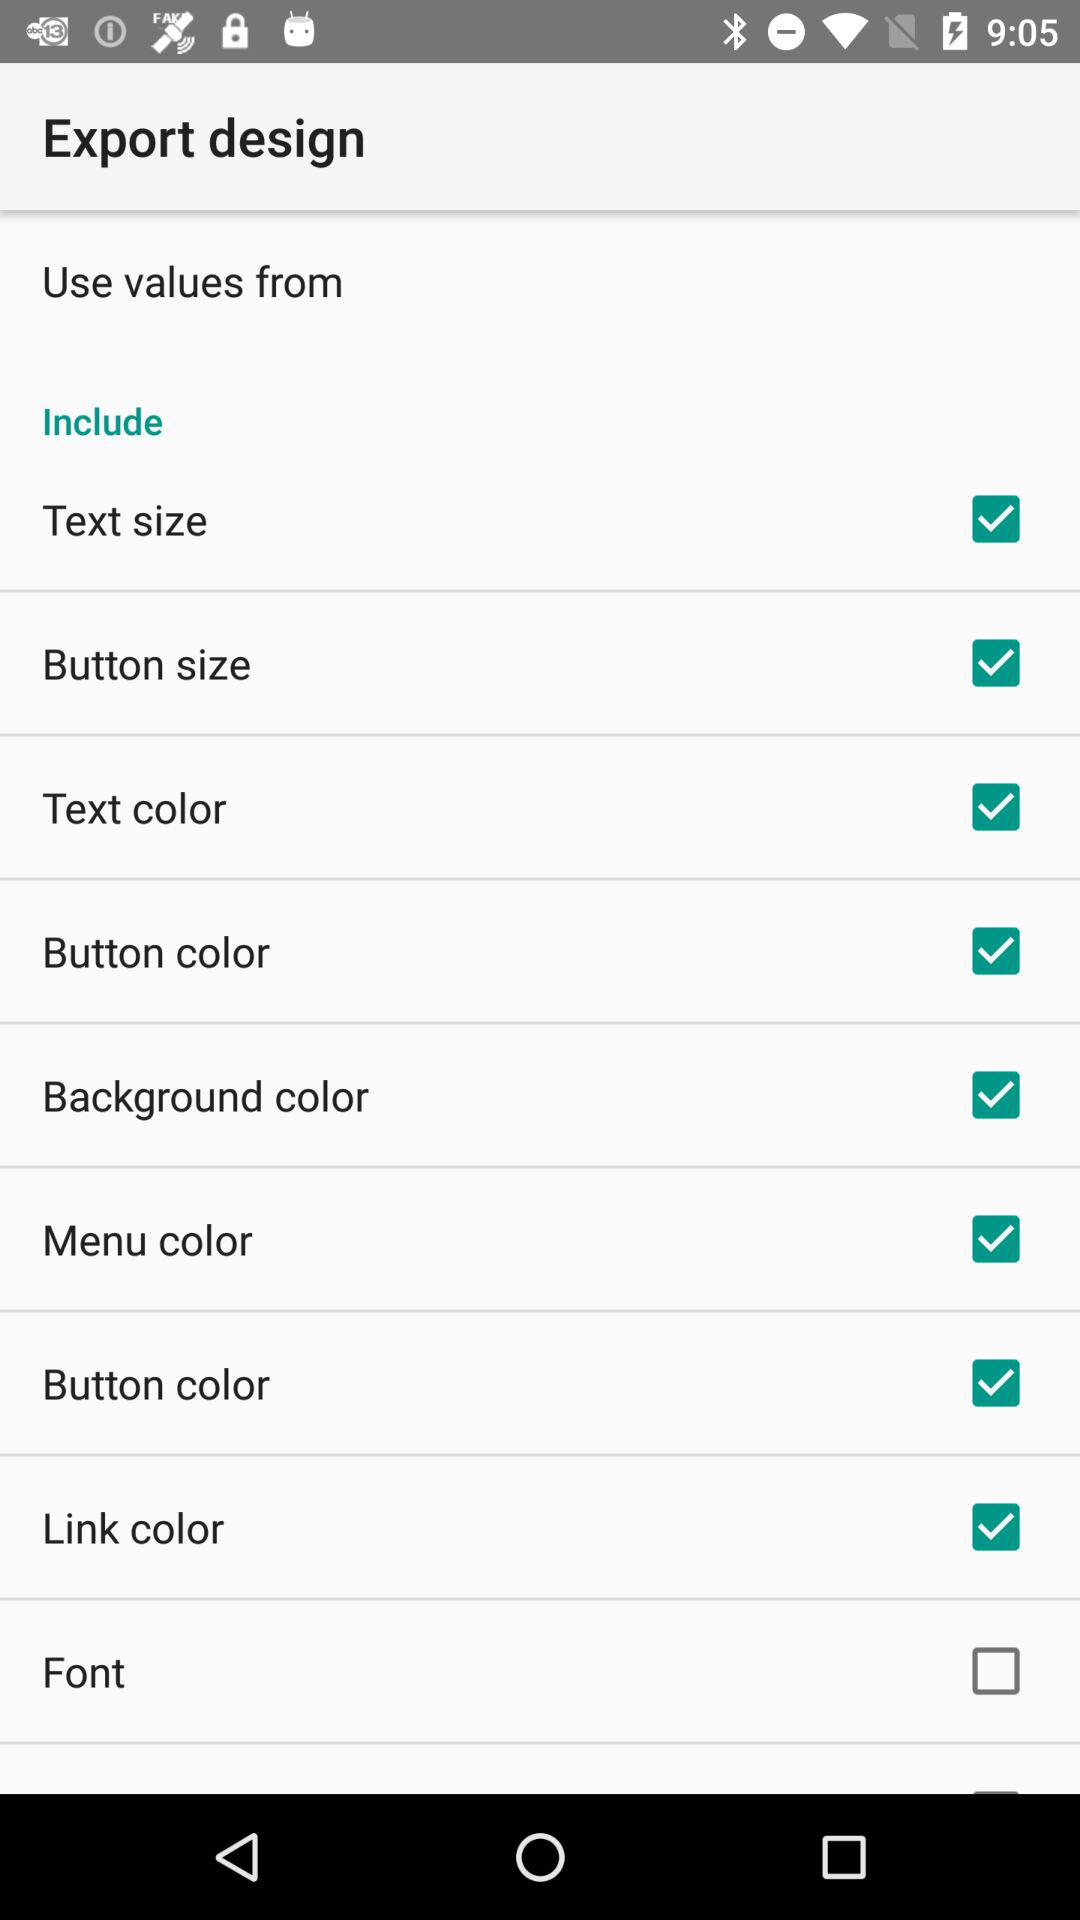 The height and width of the screenshot is (1920, 1080). Describe the element at coordinates (192, 280) in the screenshot. I see `flip until the use values from icon` at that location.